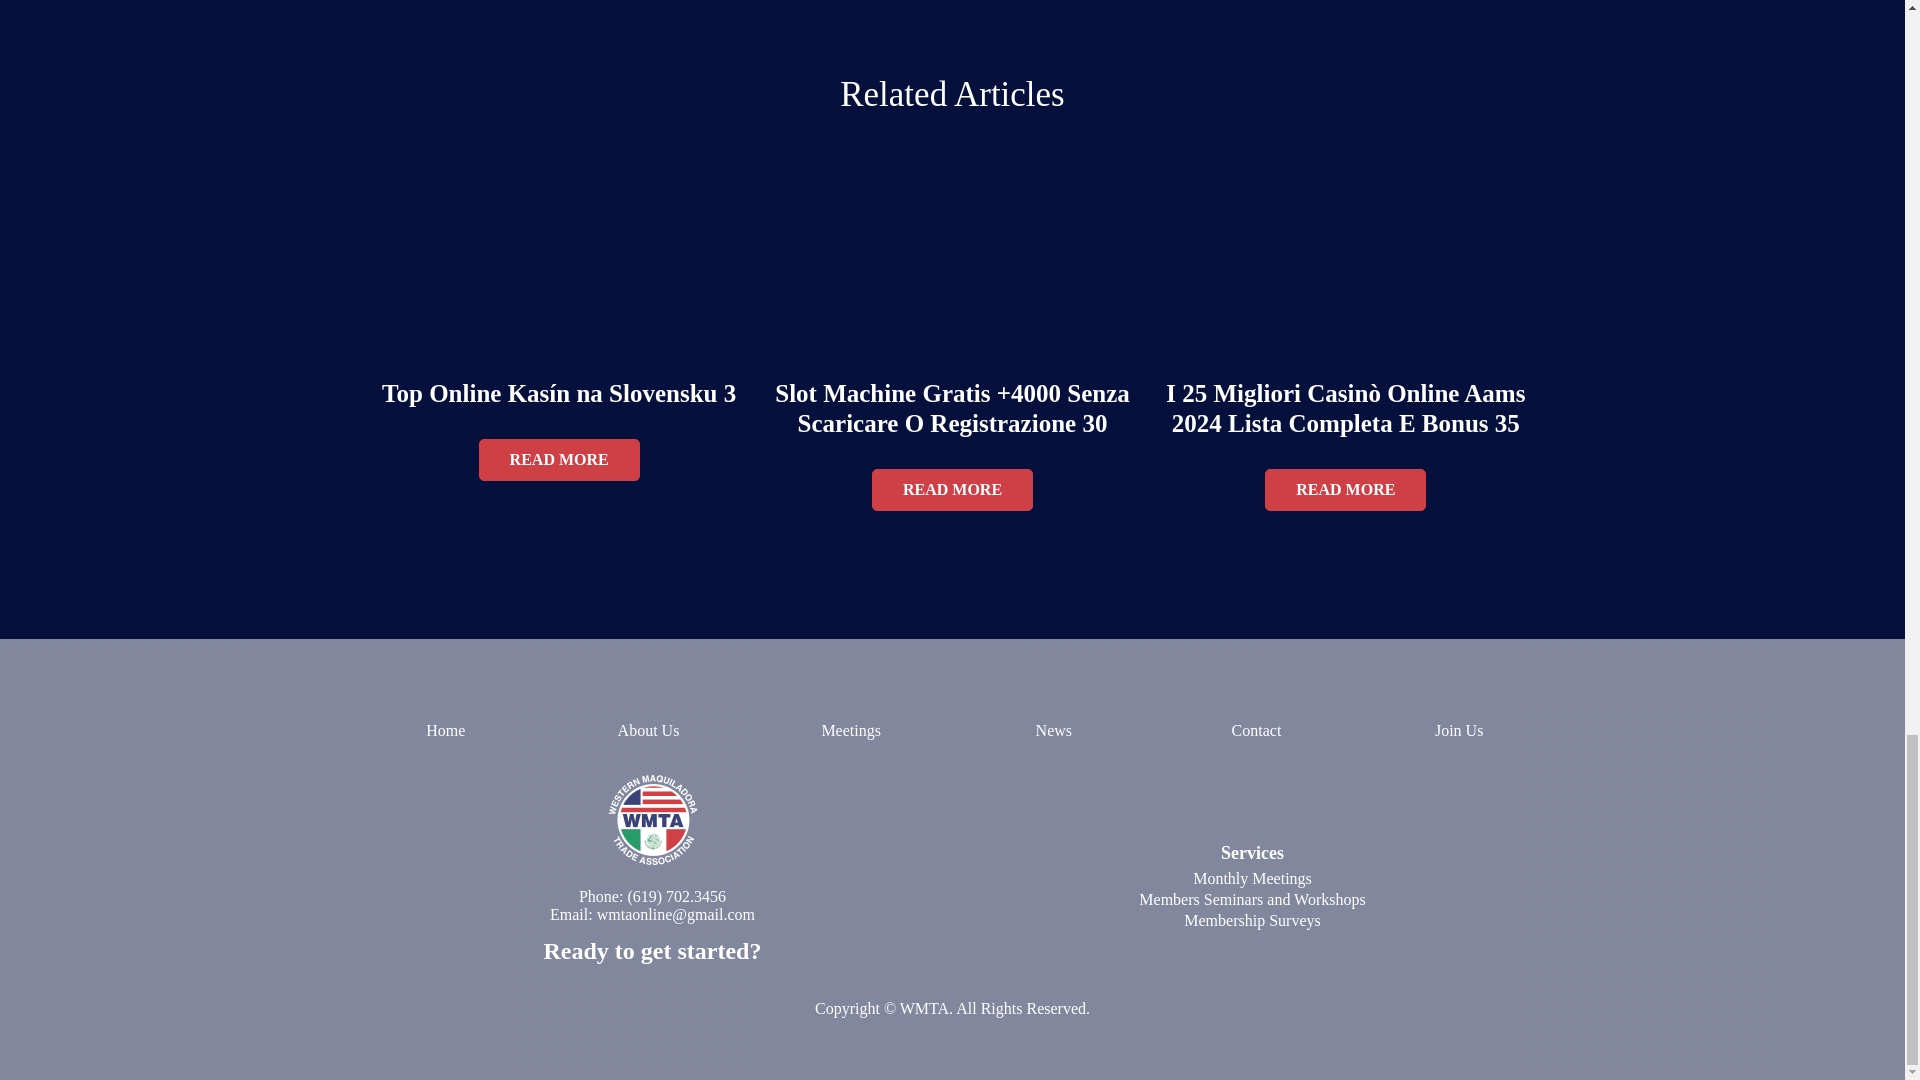 The width and height of the screenshot is (1920, 1080). What do you see at coordinates (851, 730) in the screenshot?
I see `Meetings` at bounding box center [851, 730].